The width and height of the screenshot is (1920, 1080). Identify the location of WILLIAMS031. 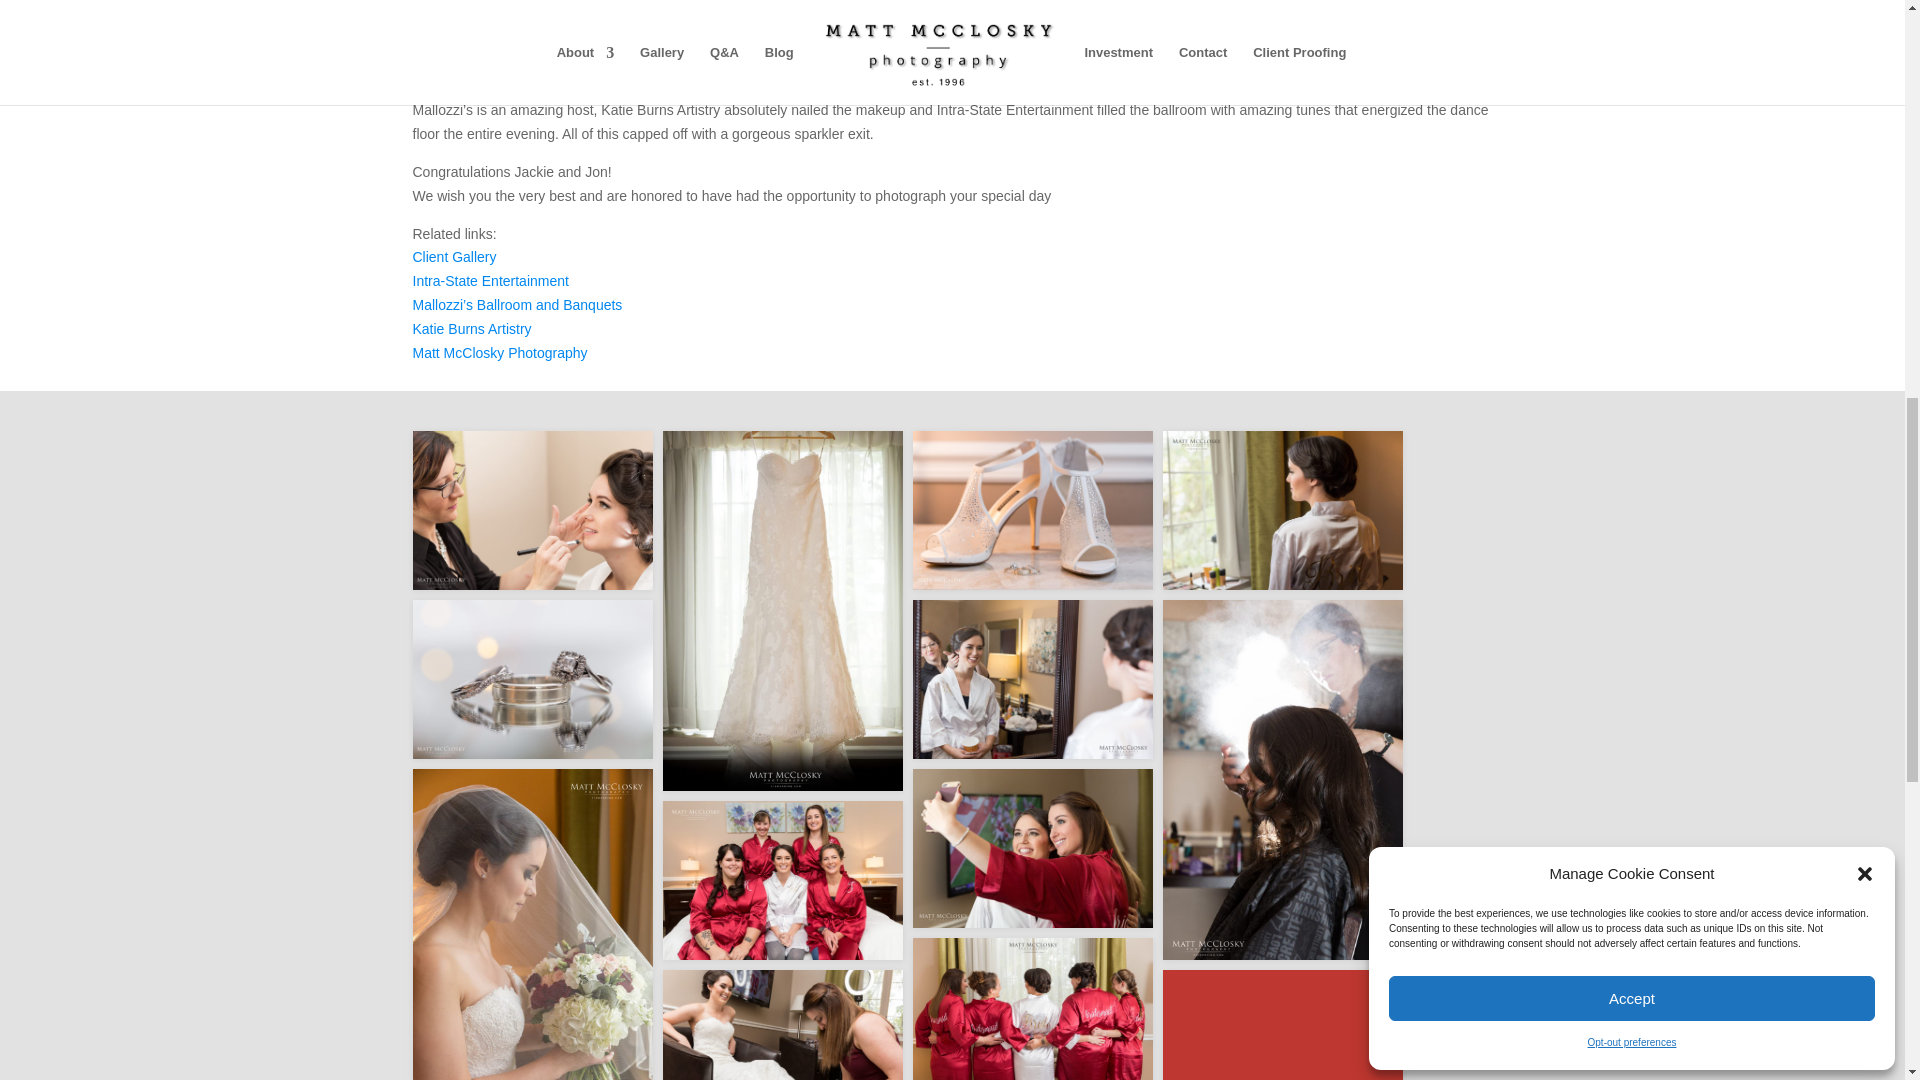
(1281, 510).